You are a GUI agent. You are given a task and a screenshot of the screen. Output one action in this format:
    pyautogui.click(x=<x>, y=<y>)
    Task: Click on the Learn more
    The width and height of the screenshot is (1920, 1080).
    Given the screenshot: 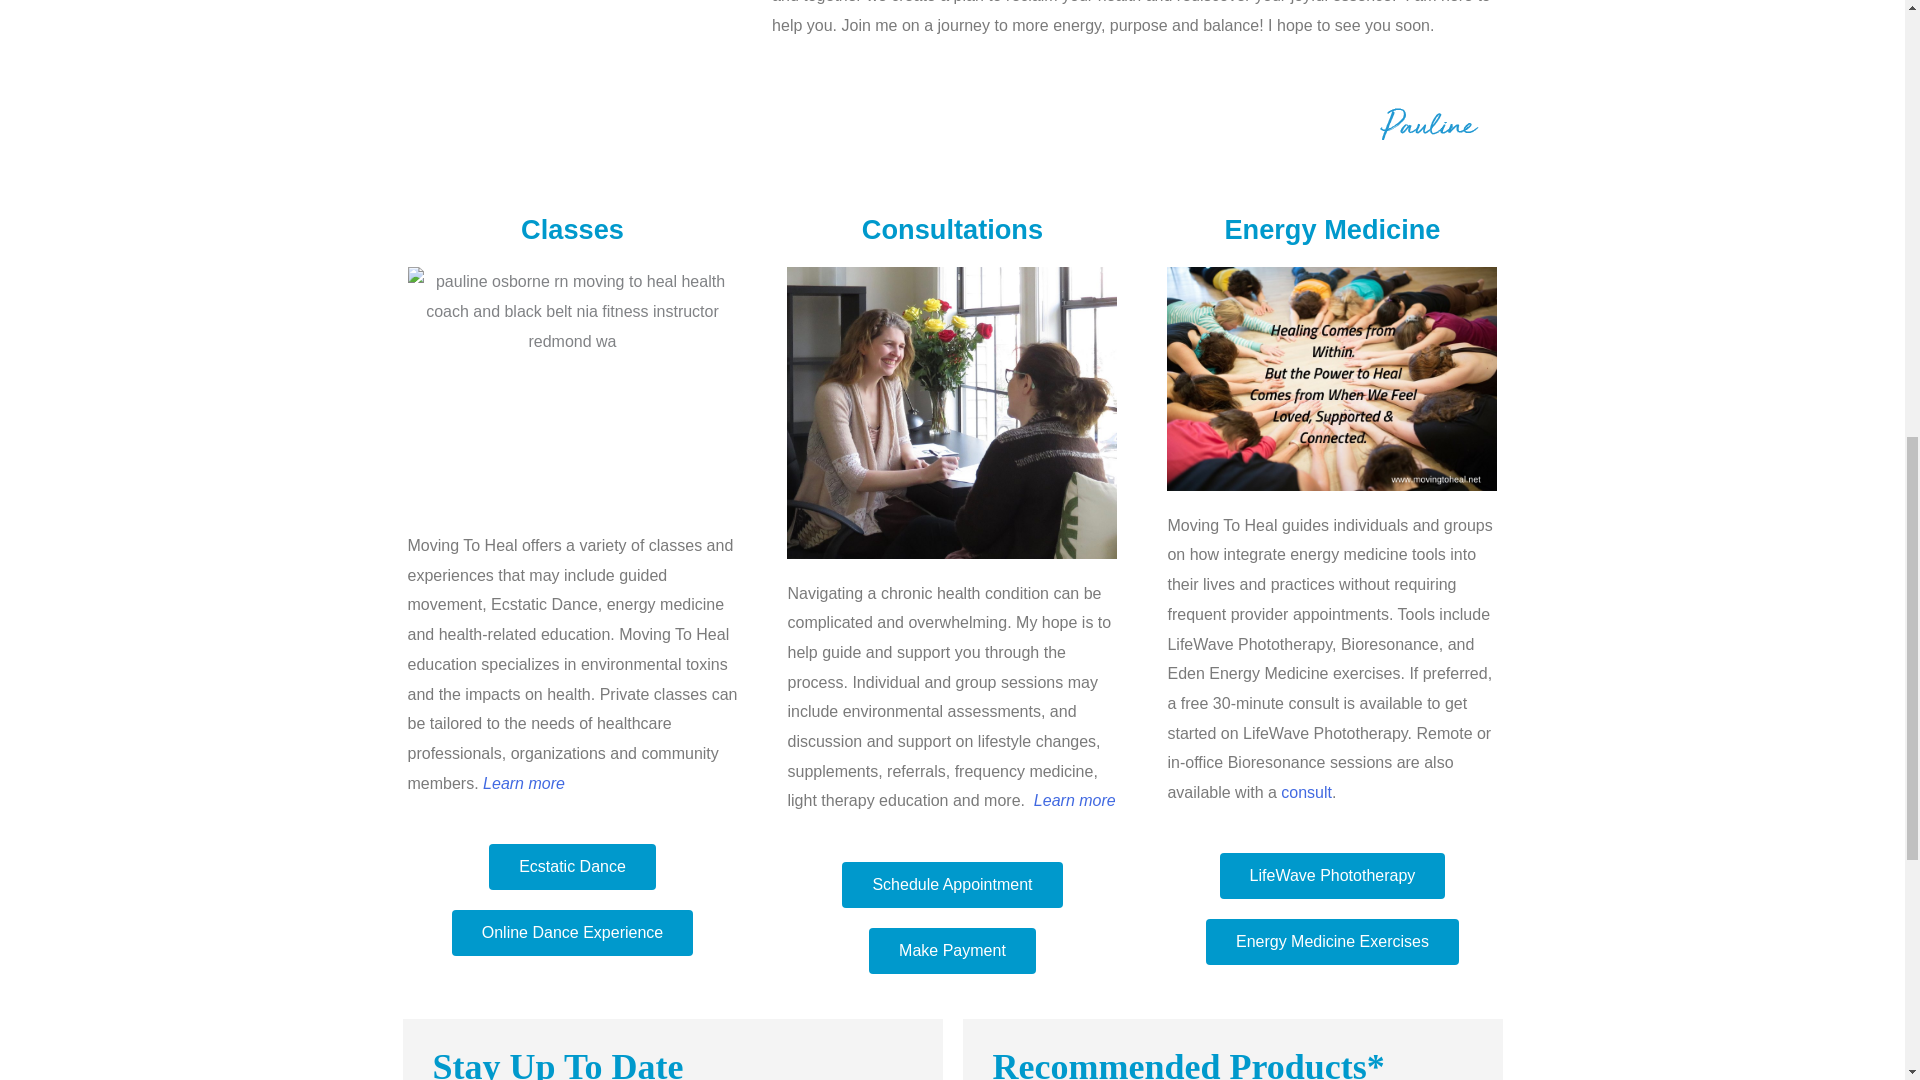 What is the action you would take?
    pyautogui.click(x=524, y=783)
    